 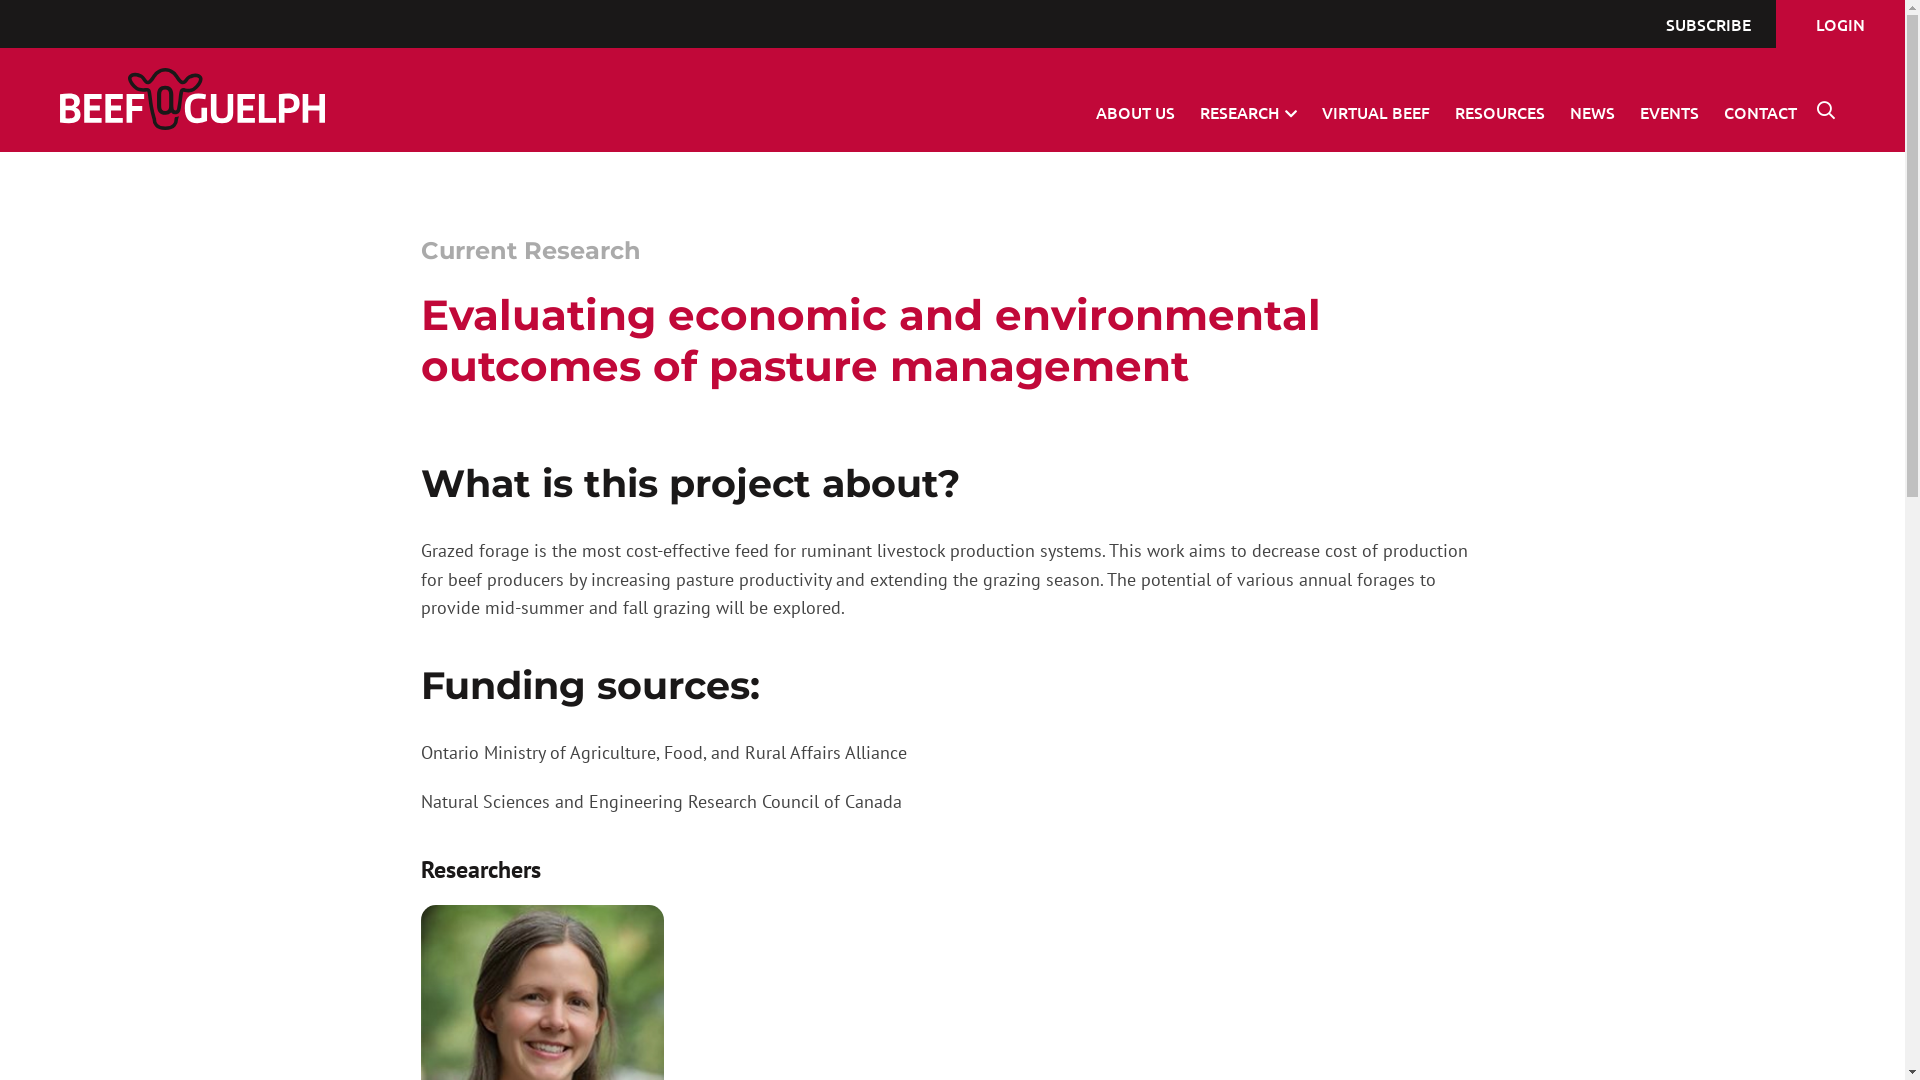 I want to click on VIRTUAL BEEF, so click(x=1376, y=112).